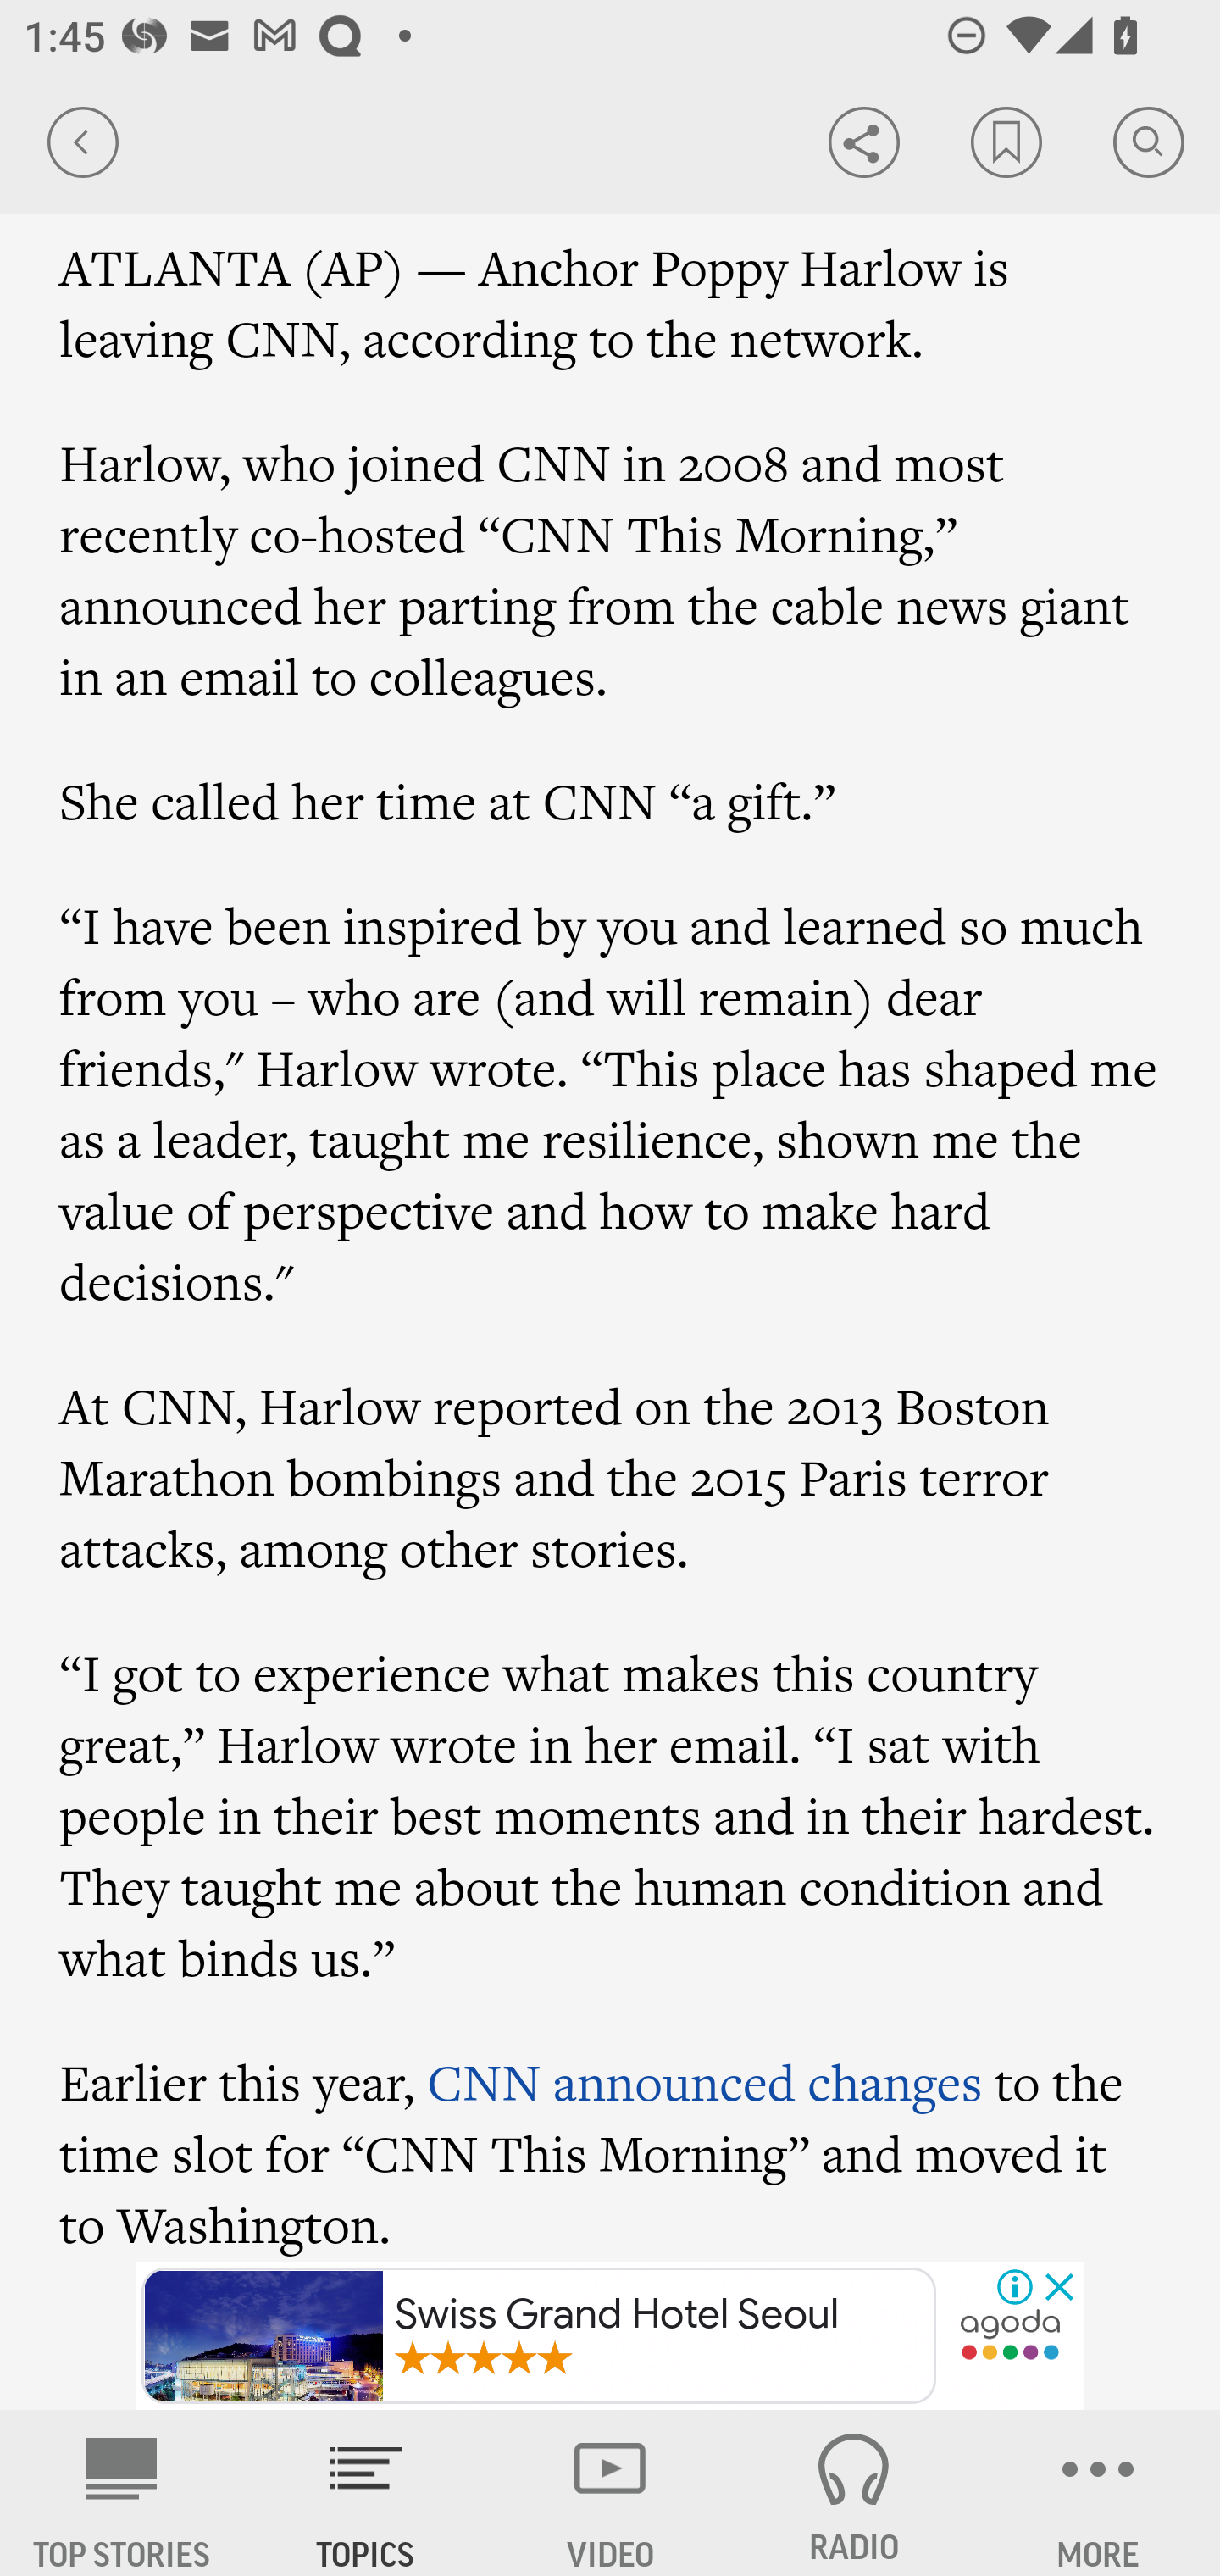 The width and height of the screenshot is (1220, 2576). What do you see at coordinates (122, 2493) in the screenshot?
I see `AP News TOP STORIES` at bounding box center [122, 2493].